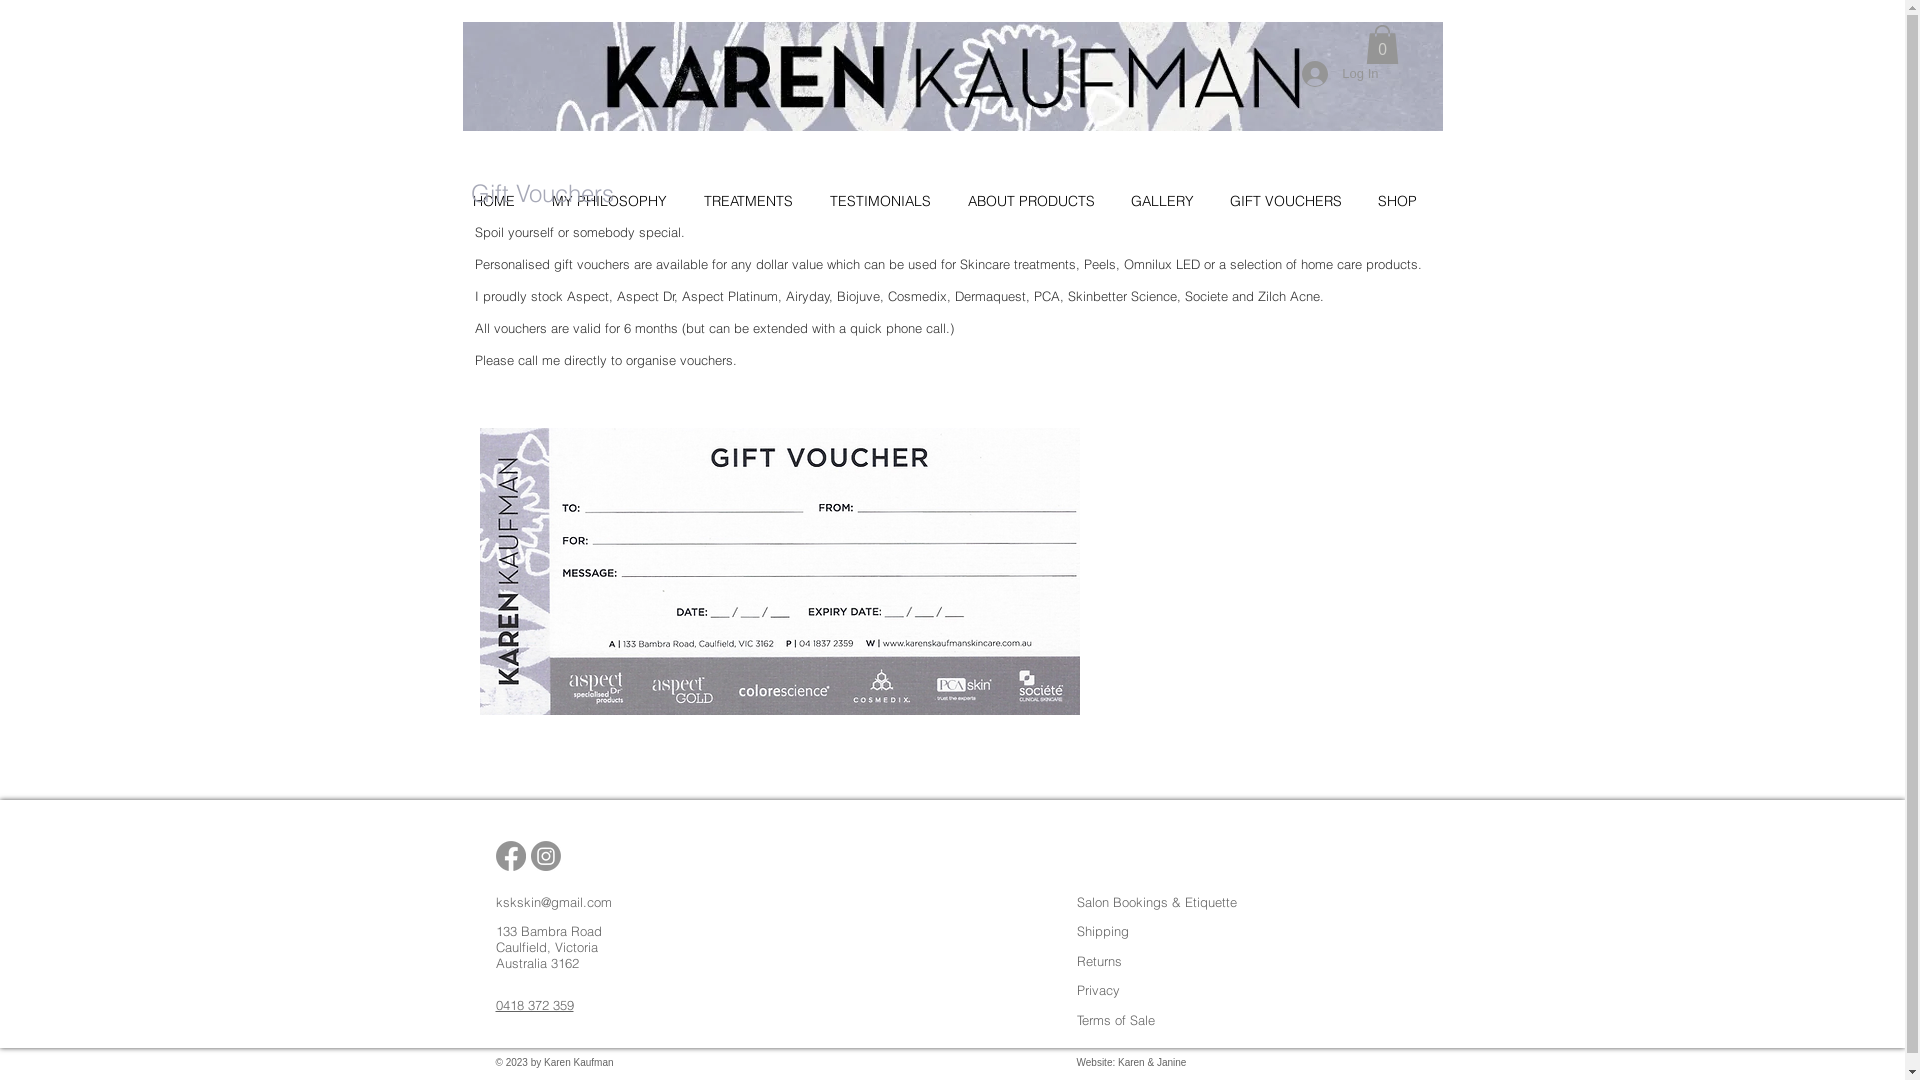 This screenshot has height=1080, width=1920. What do you see at coordinates (1340, 74) in the screenshot?
I see `Log In` at bounding box center [1340, 74].